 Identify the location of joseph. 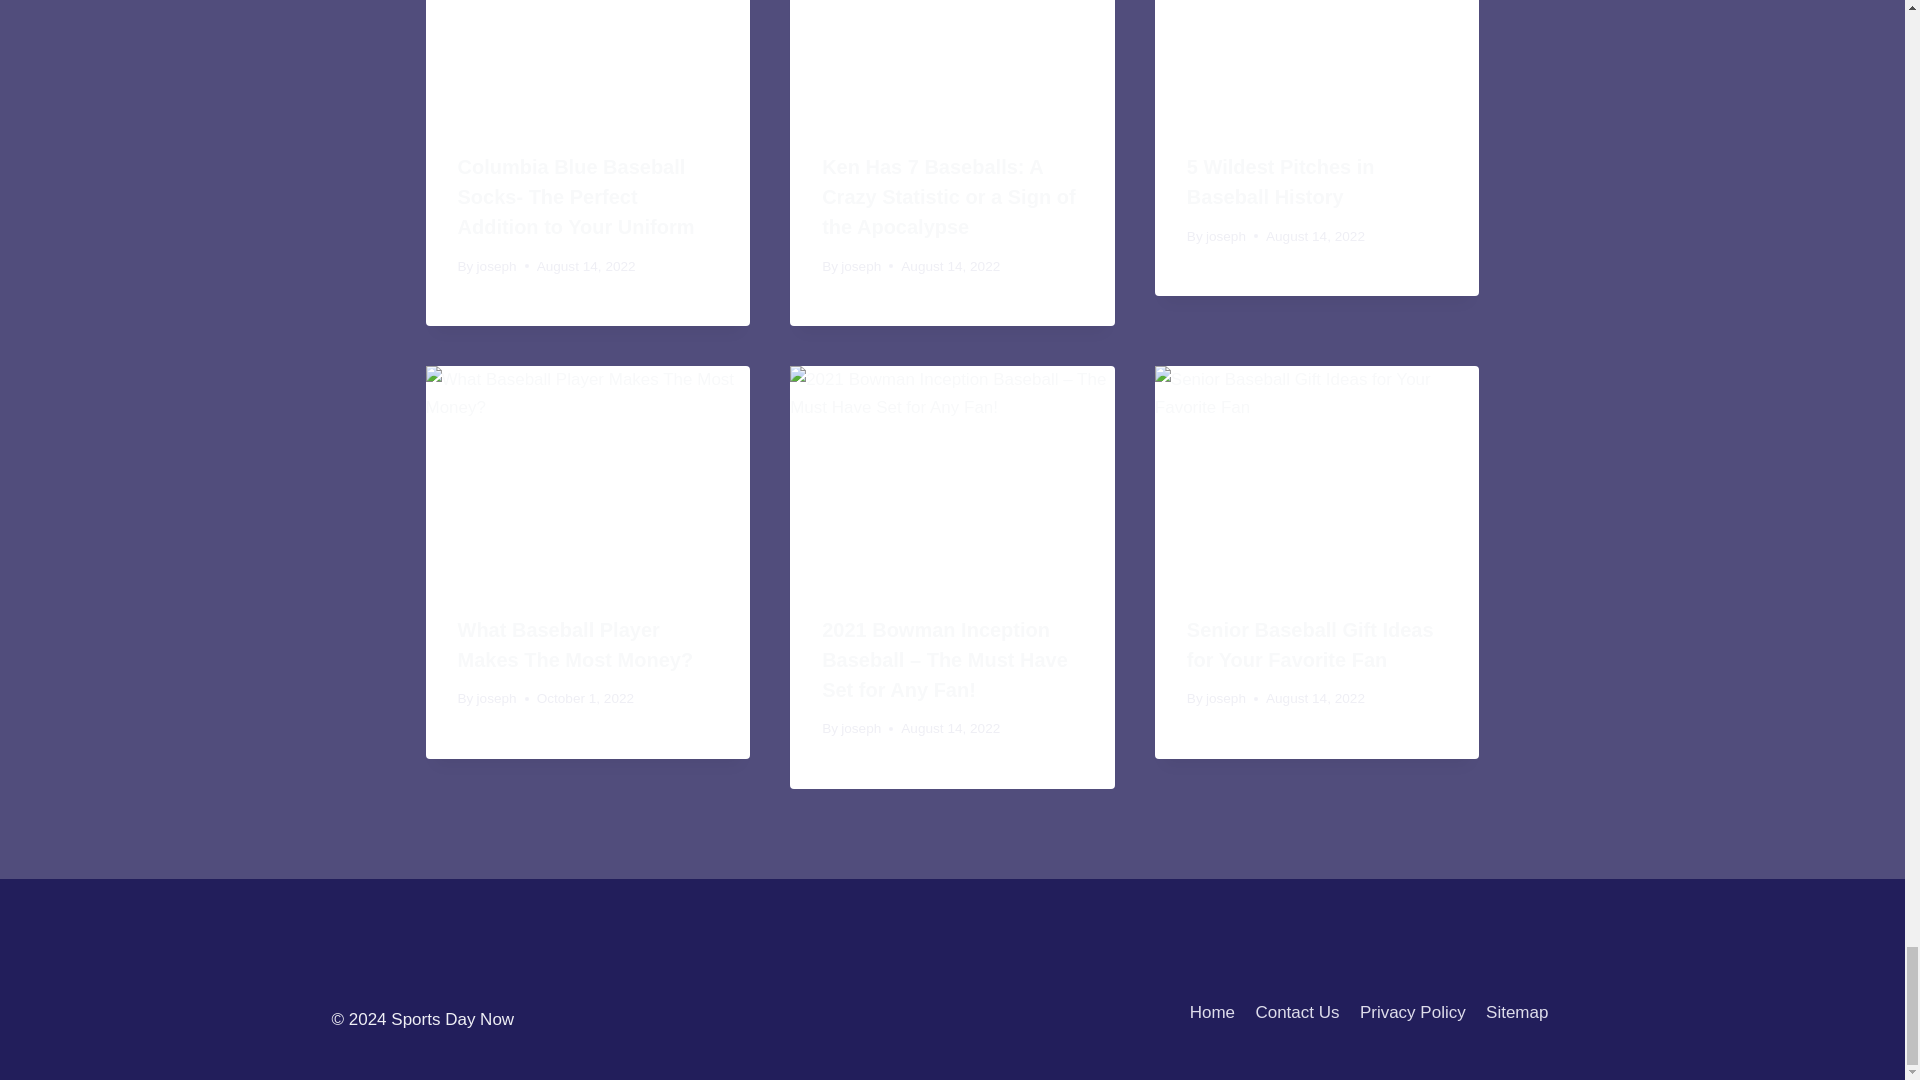
(860, 266).